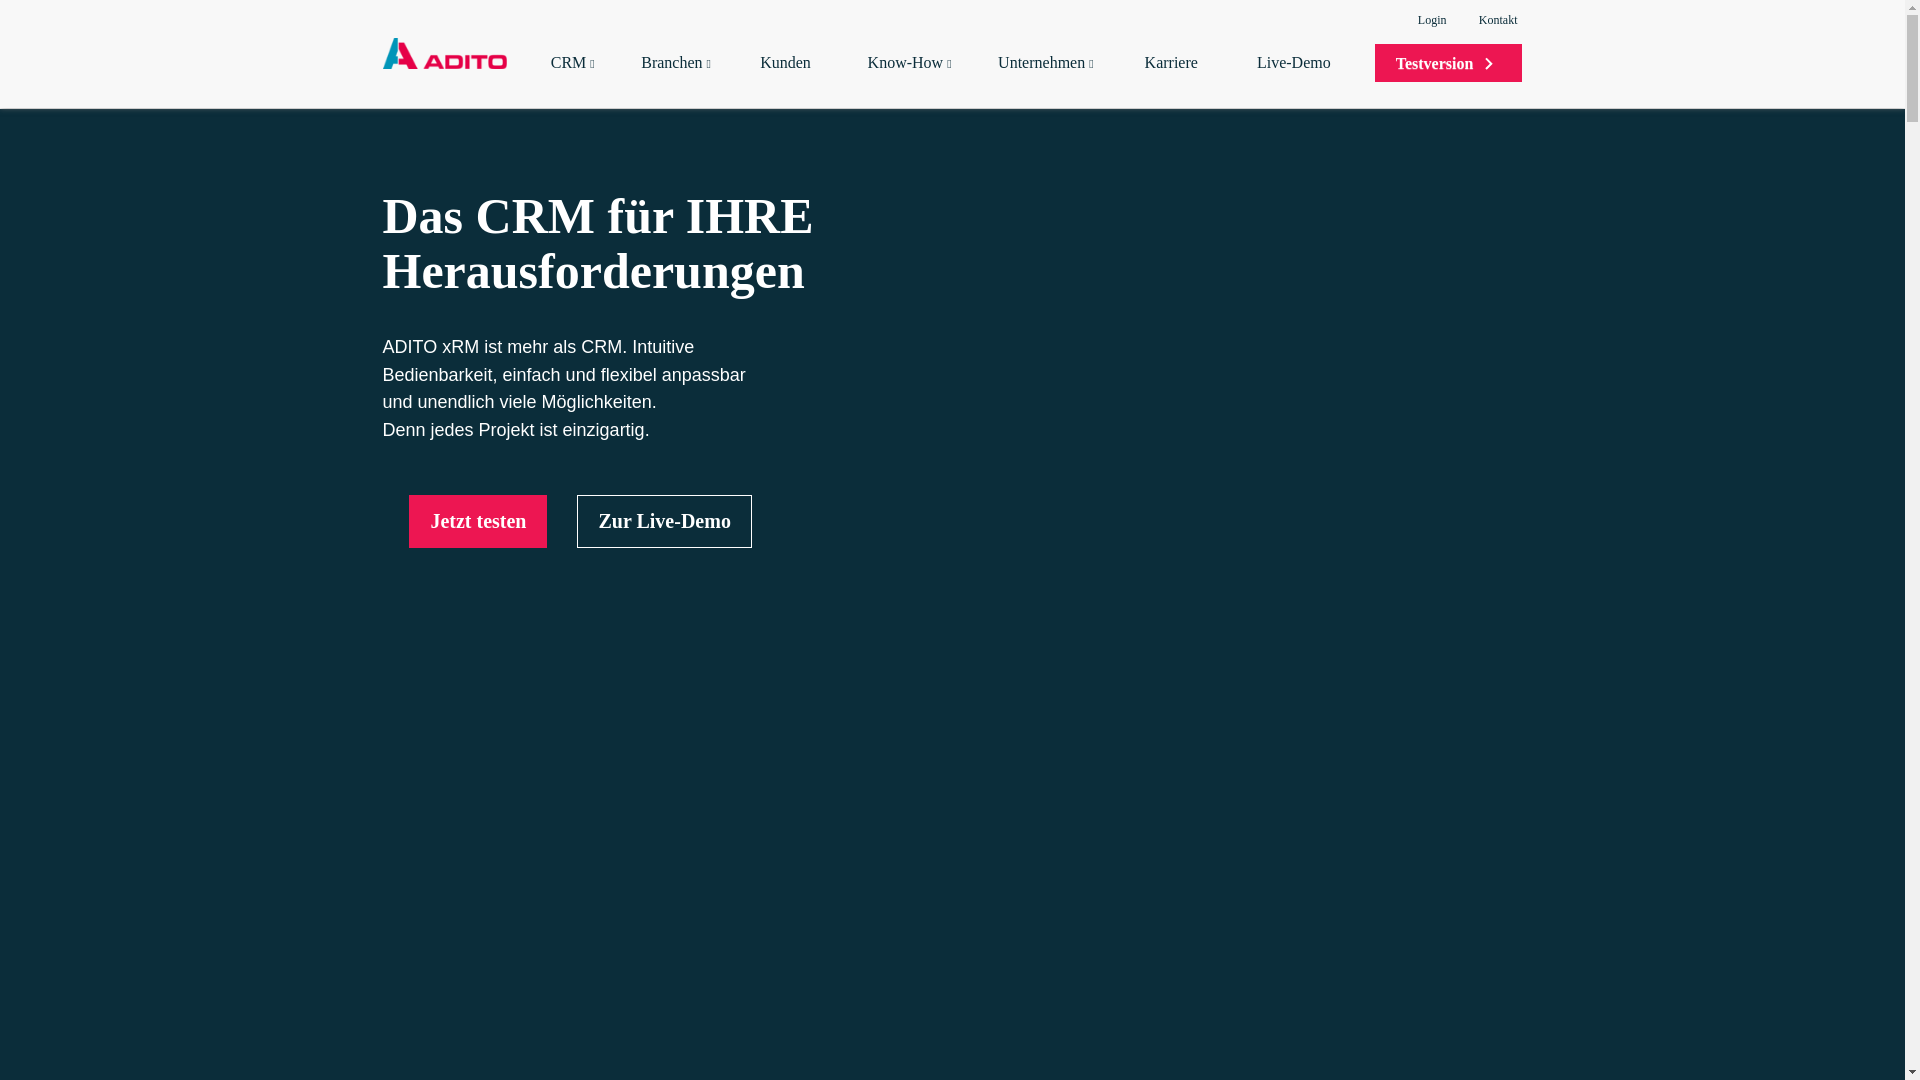 The width and height of the screenshot is (1920, 1080). Describe the element at coordinates (1430, 20) in the screenshot. I see `Login` at that location.